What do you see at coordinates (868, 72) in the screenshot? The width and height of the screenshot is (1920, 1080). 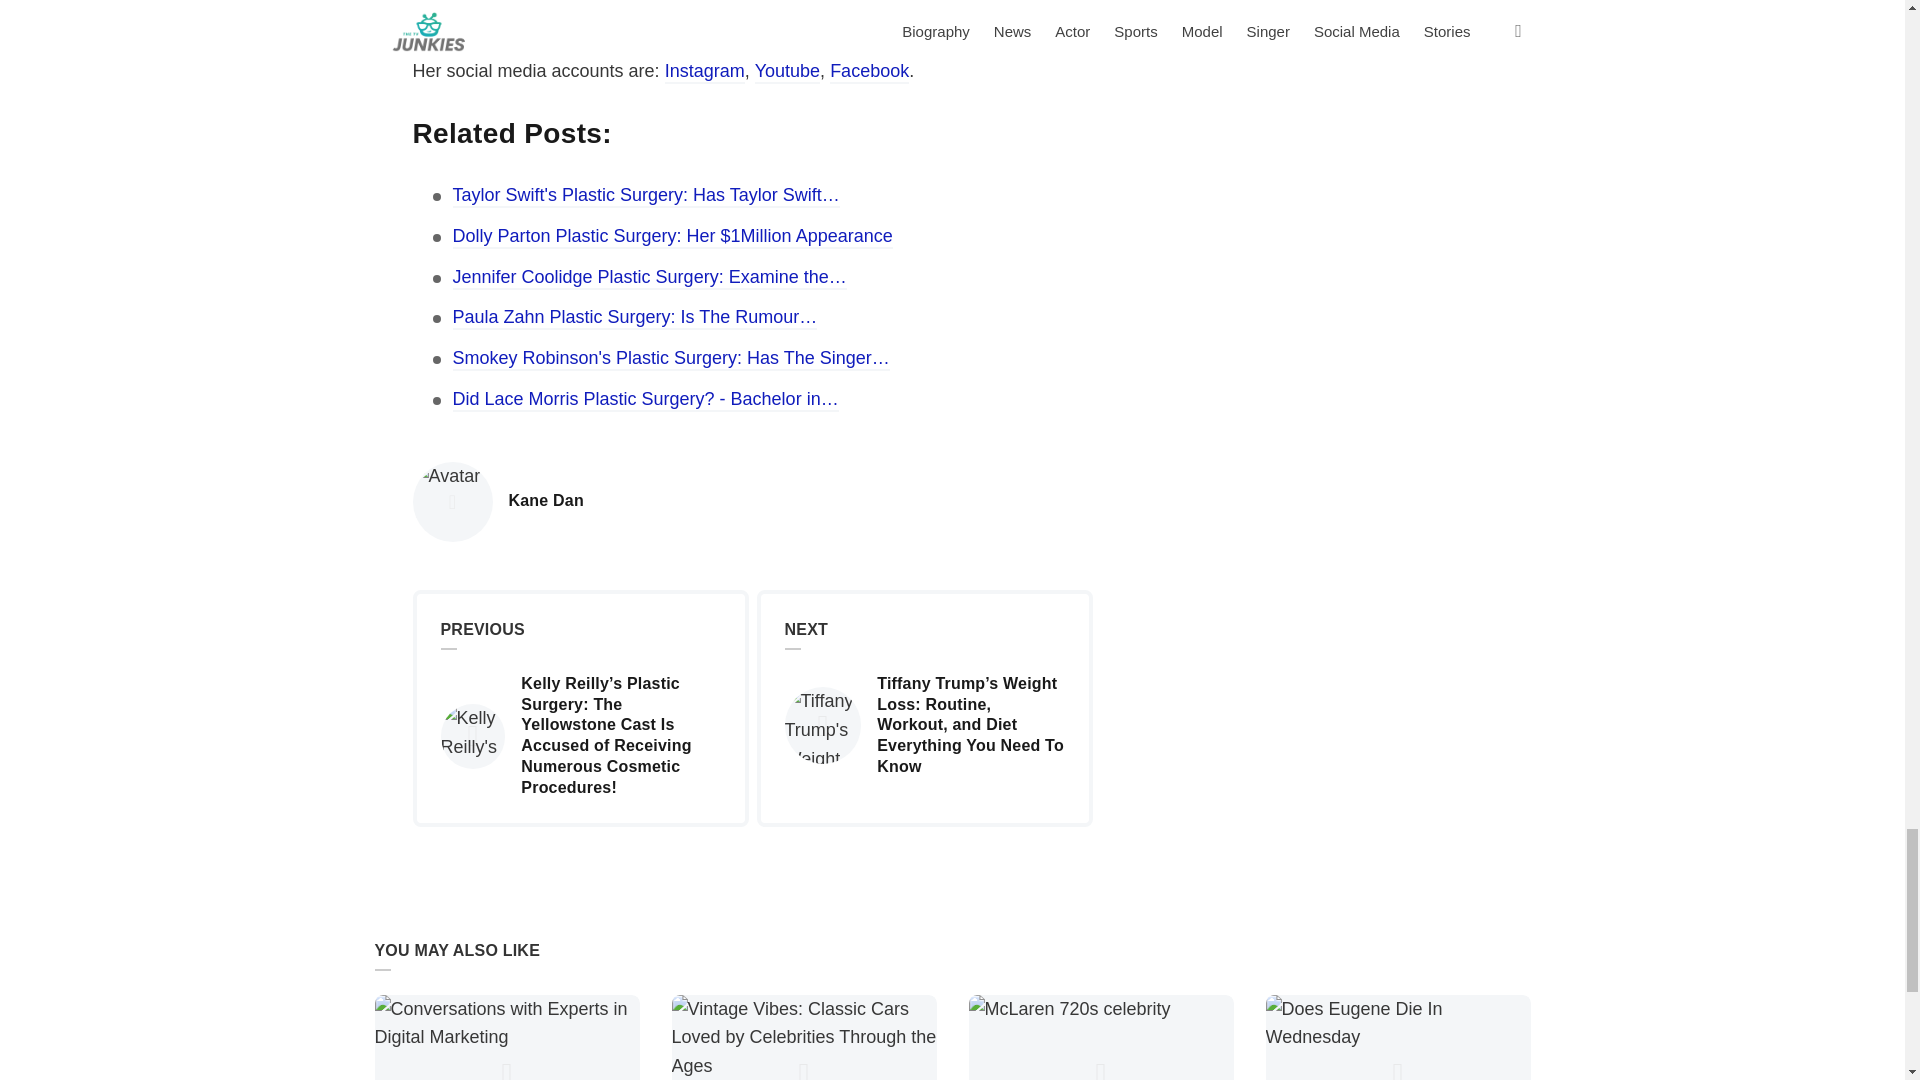 I see `Facebook` at bounding box center [868, 72].